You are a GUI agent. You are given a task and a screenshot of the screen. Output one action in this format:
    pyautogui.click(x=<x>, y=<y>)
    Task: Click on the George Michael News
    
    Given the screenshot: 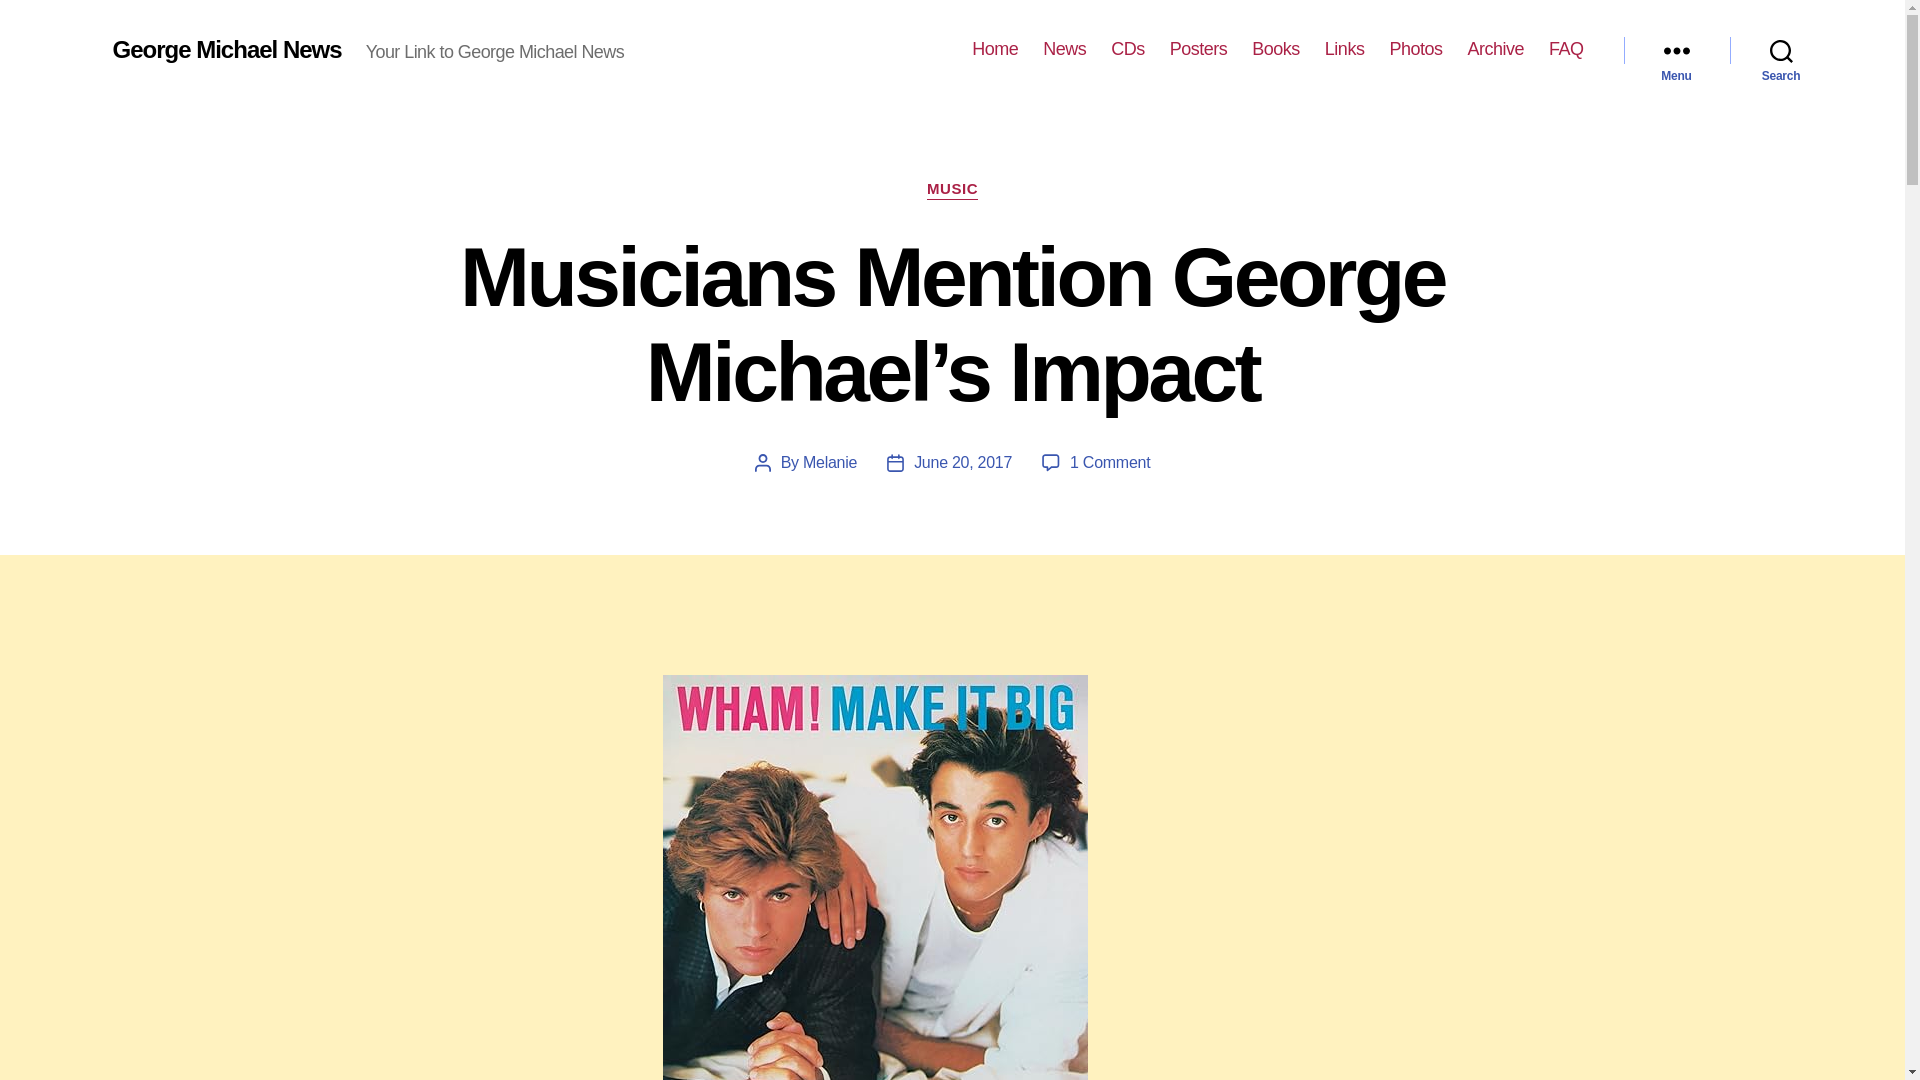 What is the action you would take?
    pyautogui.click(x=226, y=49)
    